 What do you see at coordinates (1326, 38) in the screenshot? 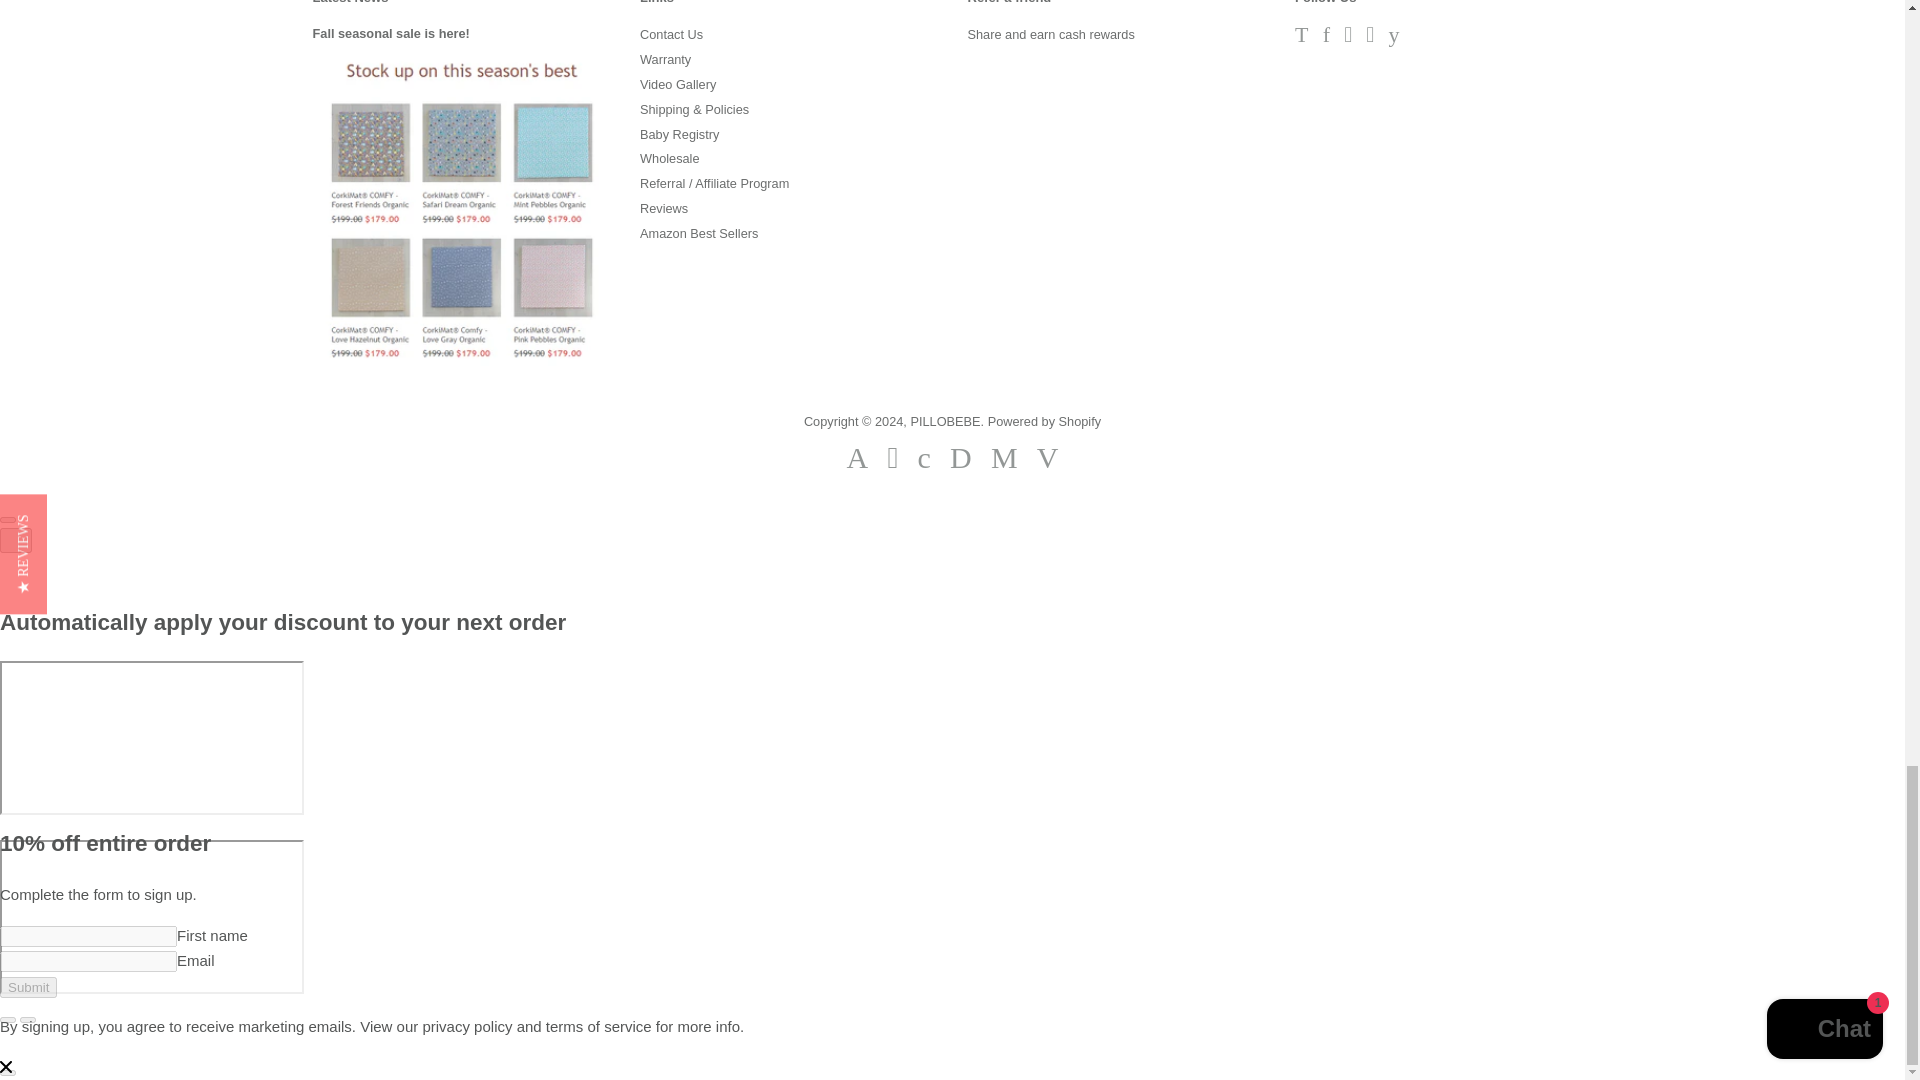
I see `PILLOBEBE on Facebook` at bounding box center [1326, 38].